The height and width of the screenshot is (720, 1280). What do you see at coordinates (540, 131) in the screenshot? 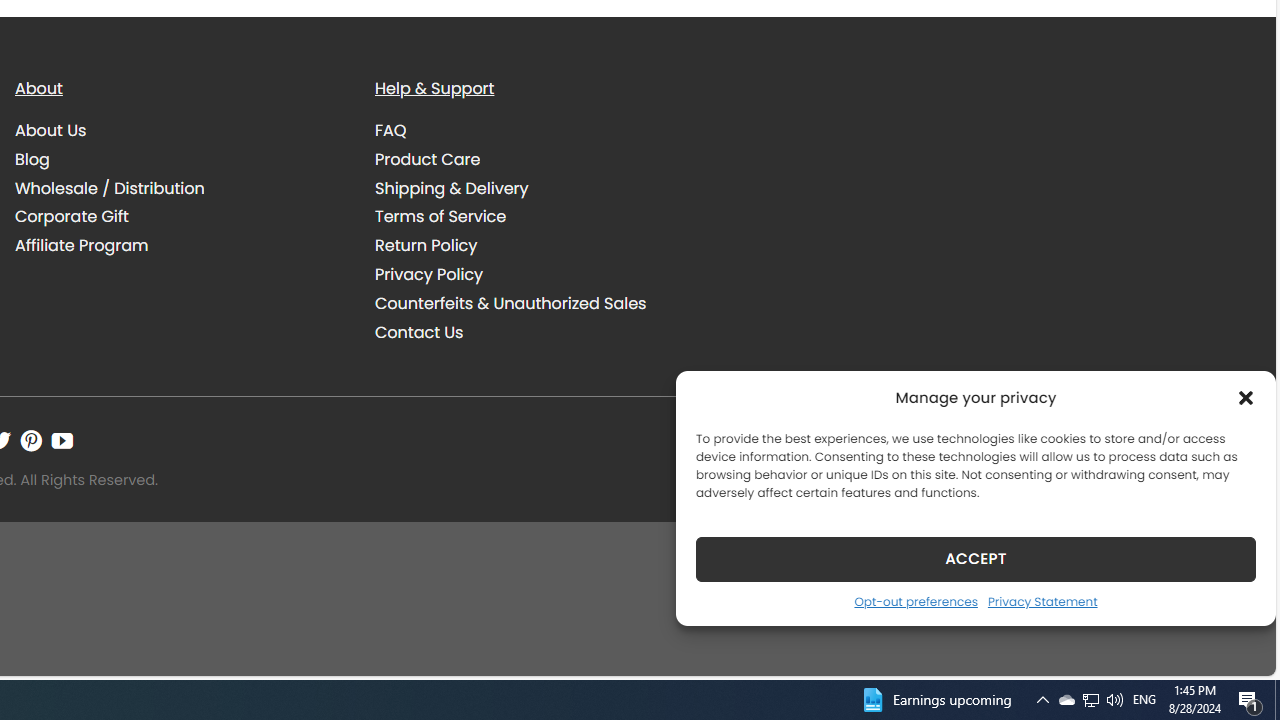
I see `FAQ` at bounding box center [540, 131].